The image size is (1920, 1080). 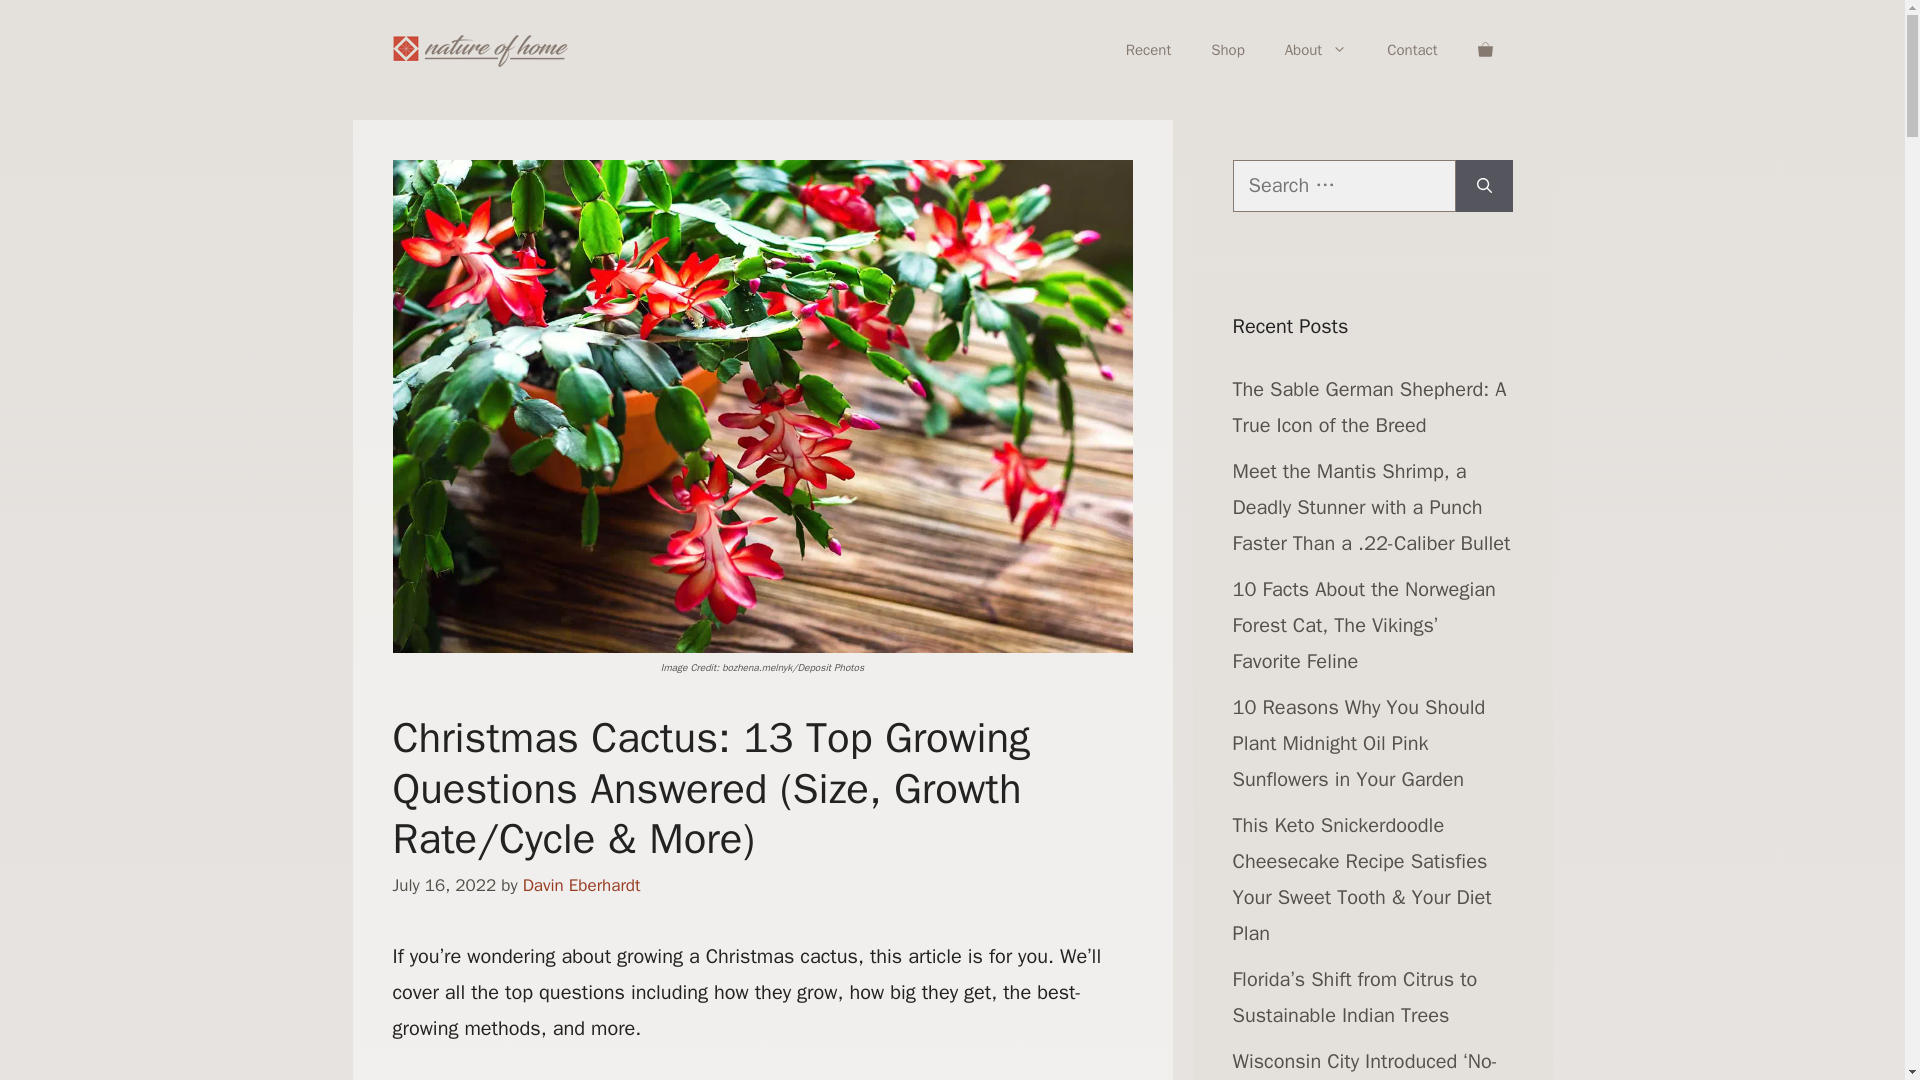 What do you see at coordinates (1412, 50) in the screenshot?
I see `Contact` at bounding box center [1412, 50].